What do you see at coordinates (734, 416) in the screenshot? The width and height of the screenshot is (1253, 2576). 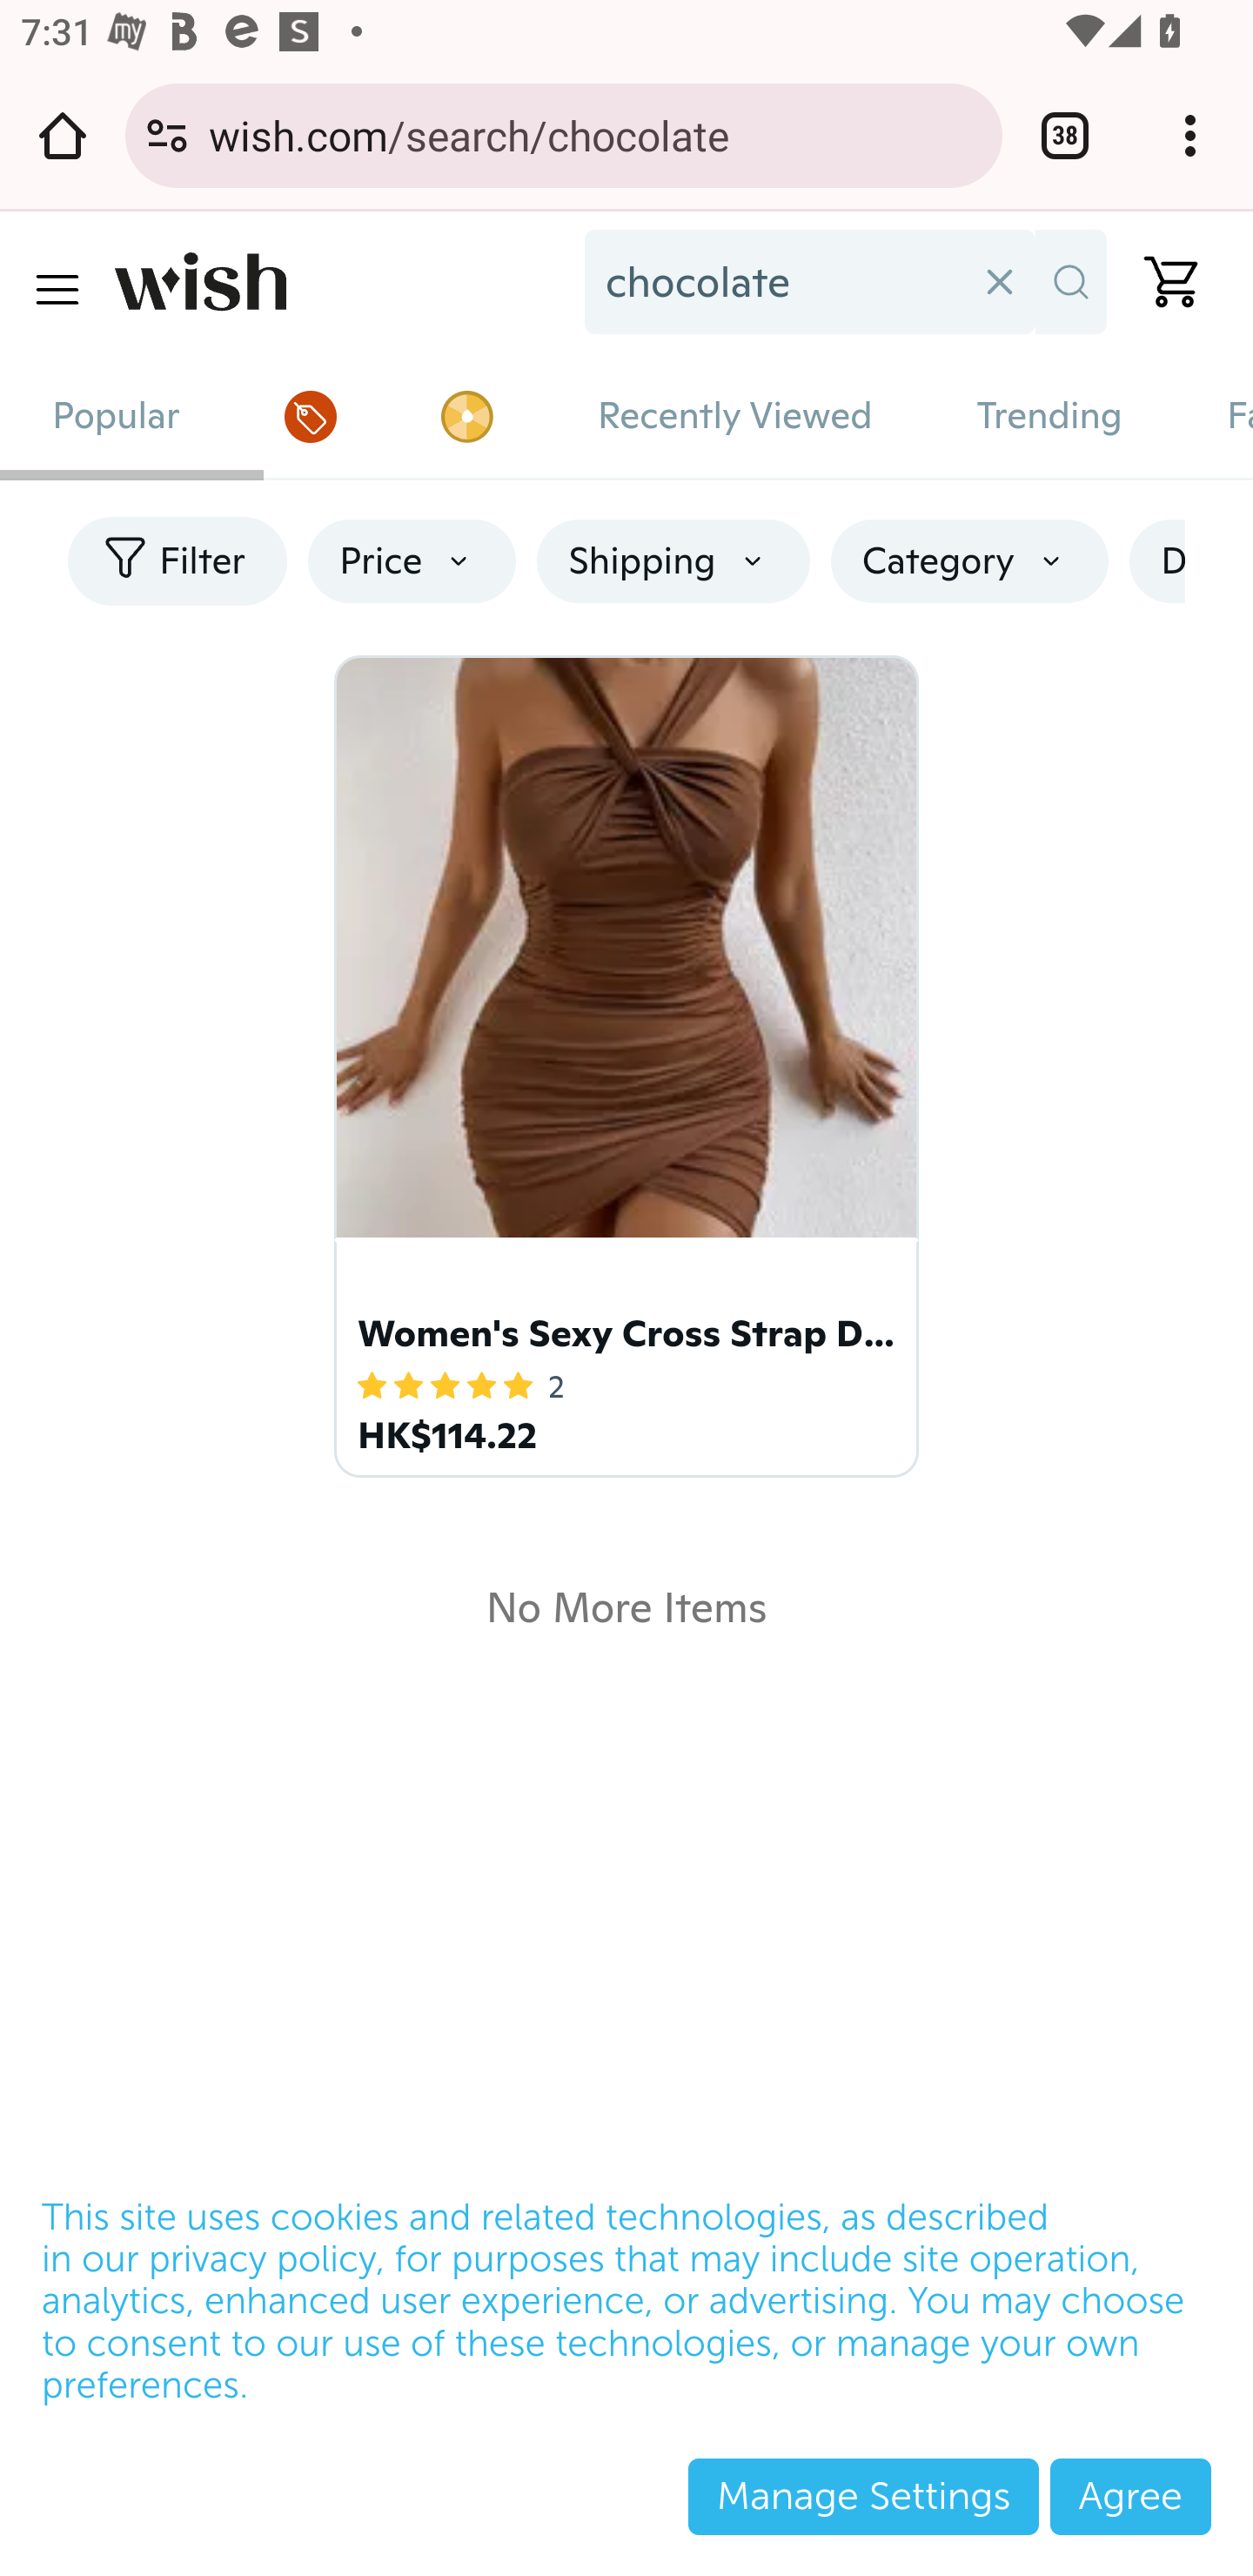 I see `Recently Viewed` at bounding box center [734, 416].